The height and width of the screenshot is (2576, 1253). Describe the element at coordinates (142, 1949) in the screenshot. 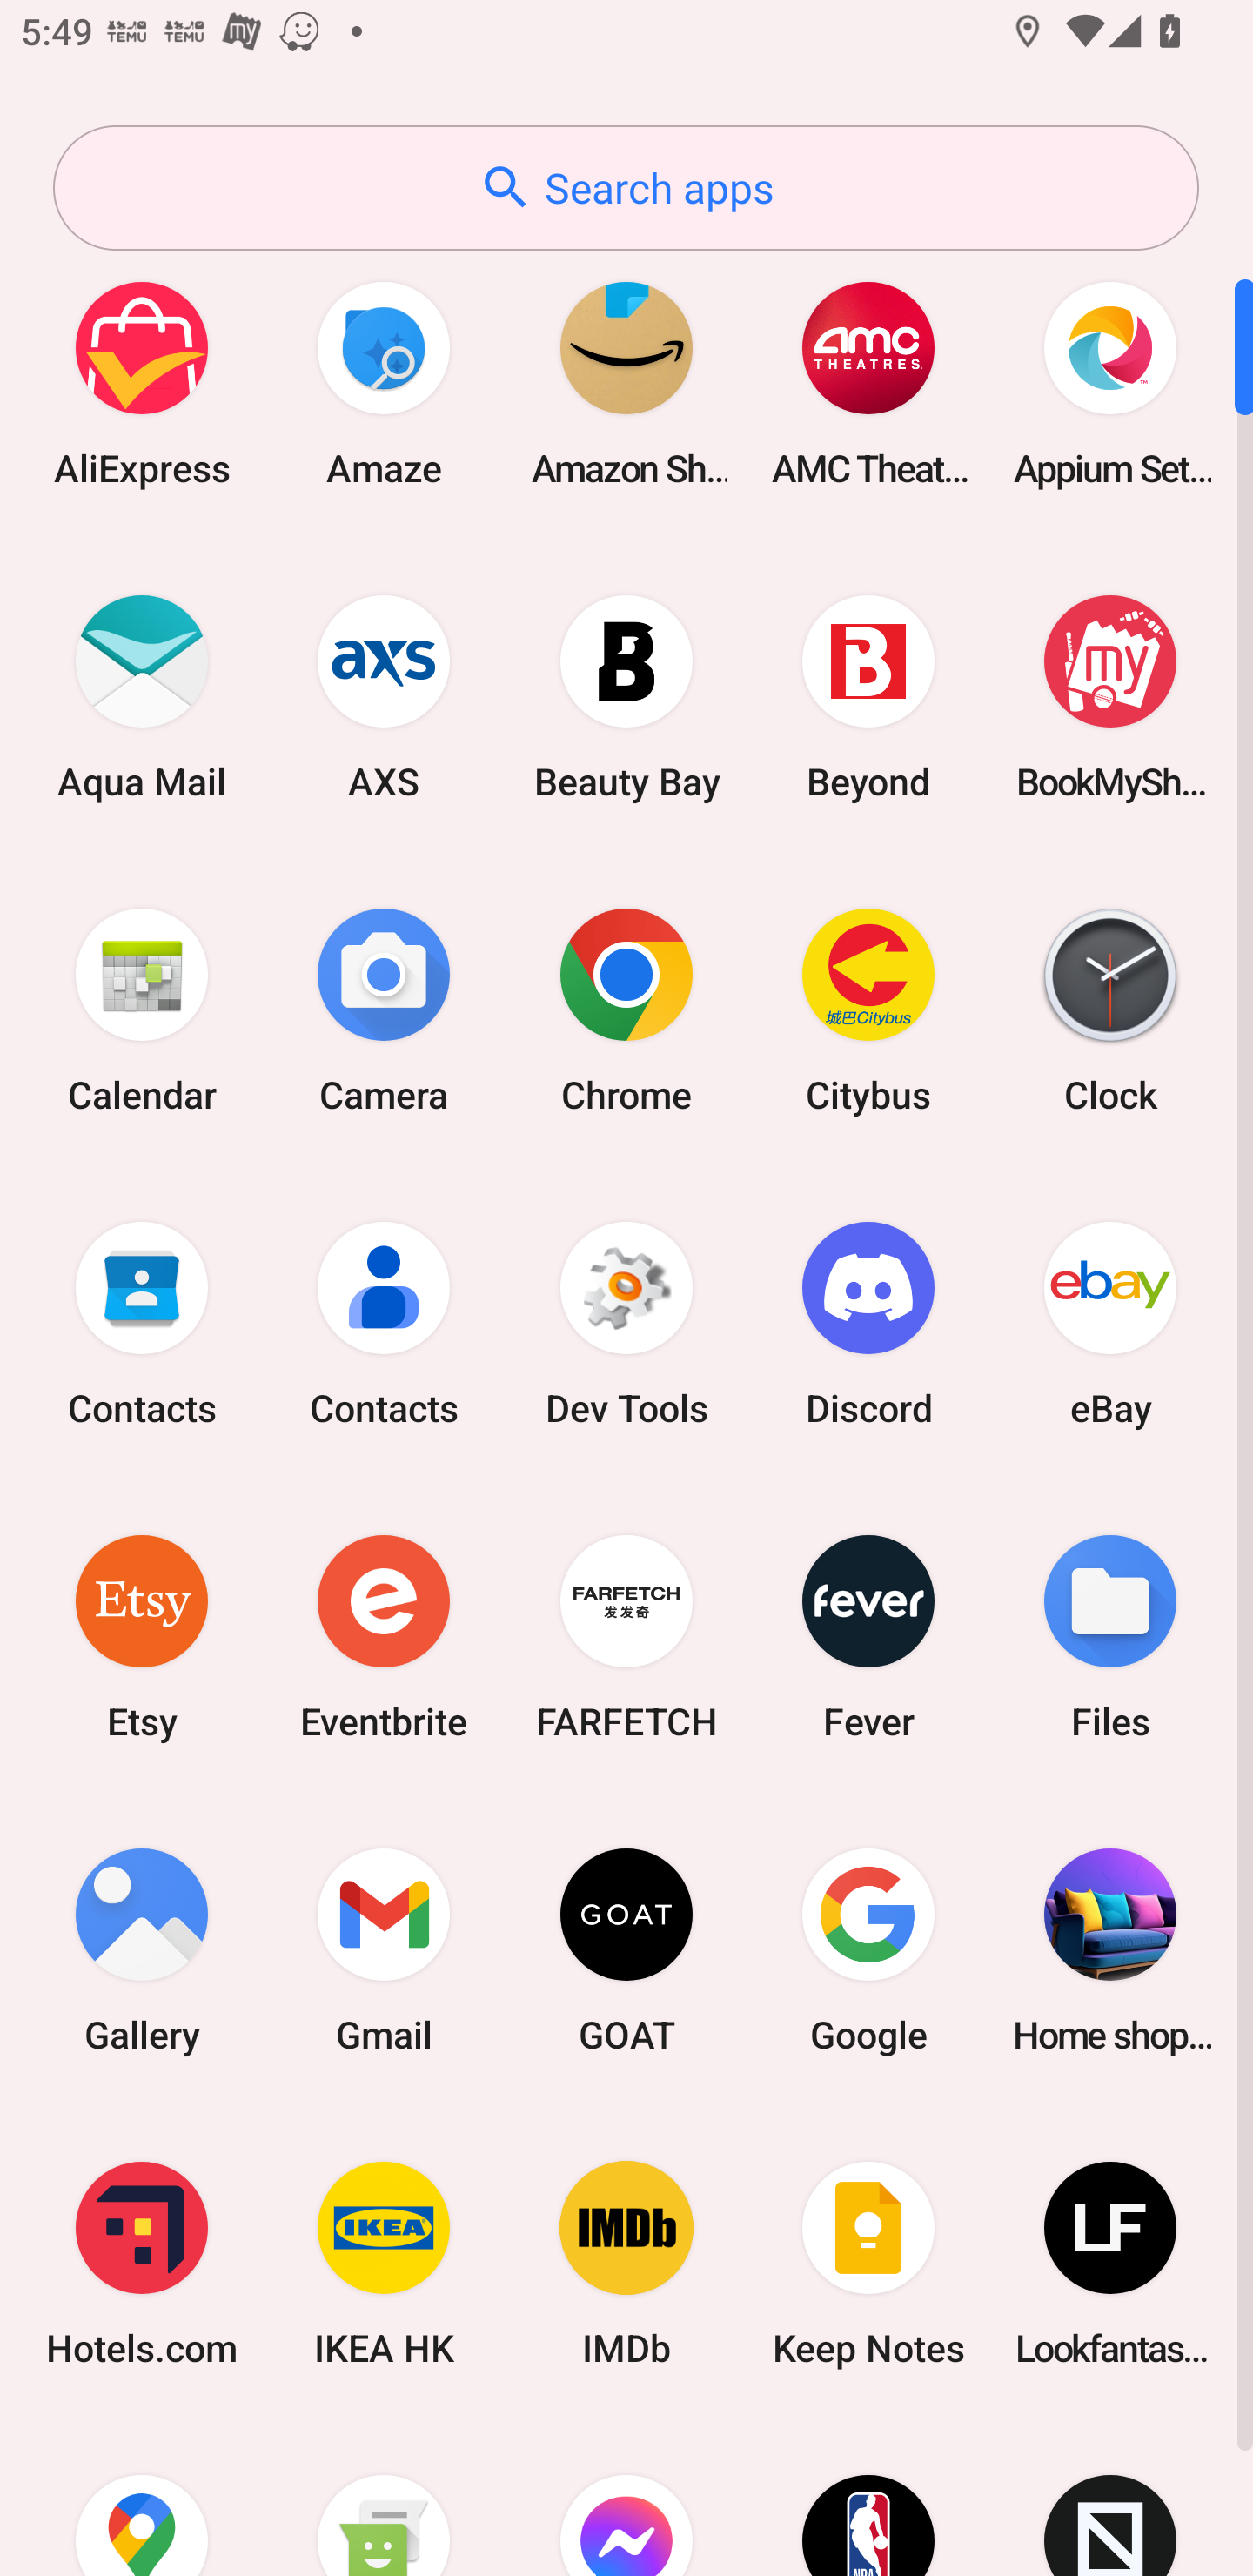

I see `Gallery` at that location.